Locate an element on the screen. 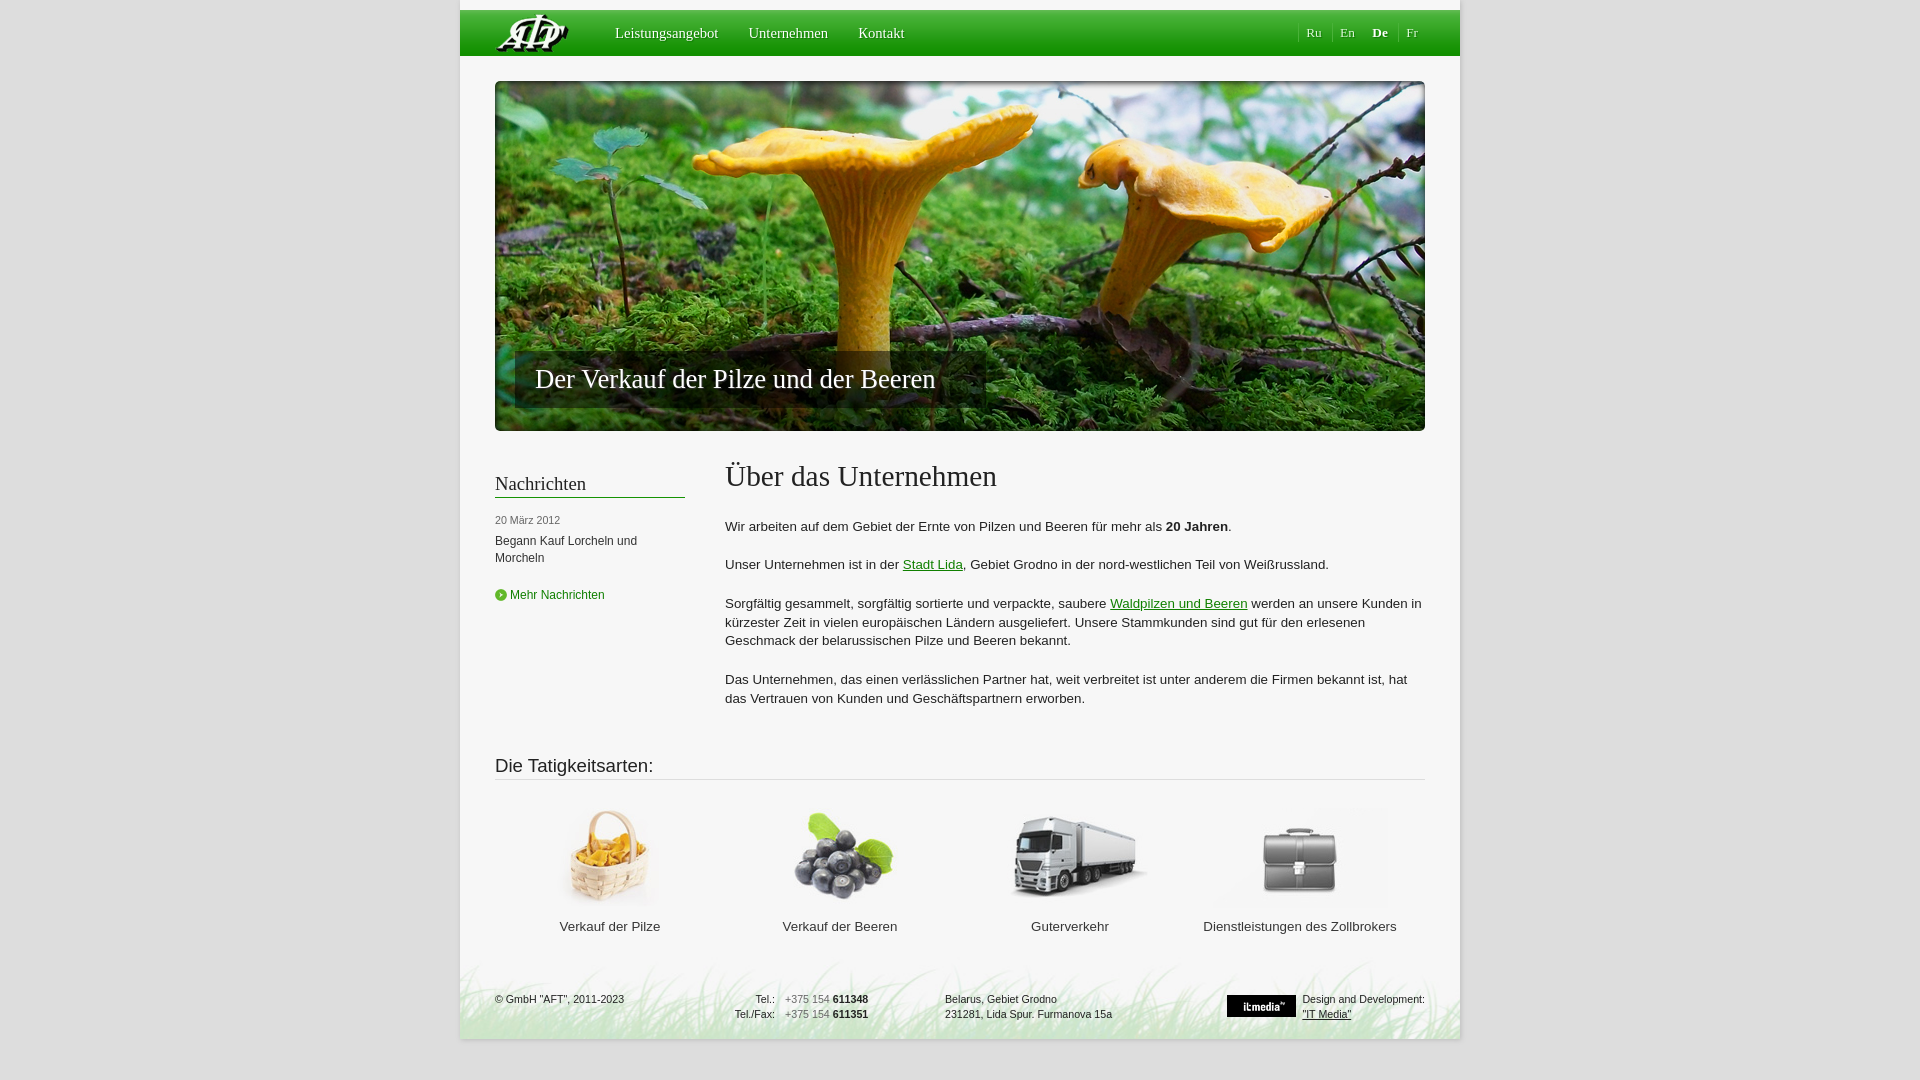 The width and height of the screenshot is (1920, 1080). Ru is located at coordinates (1314, 32).